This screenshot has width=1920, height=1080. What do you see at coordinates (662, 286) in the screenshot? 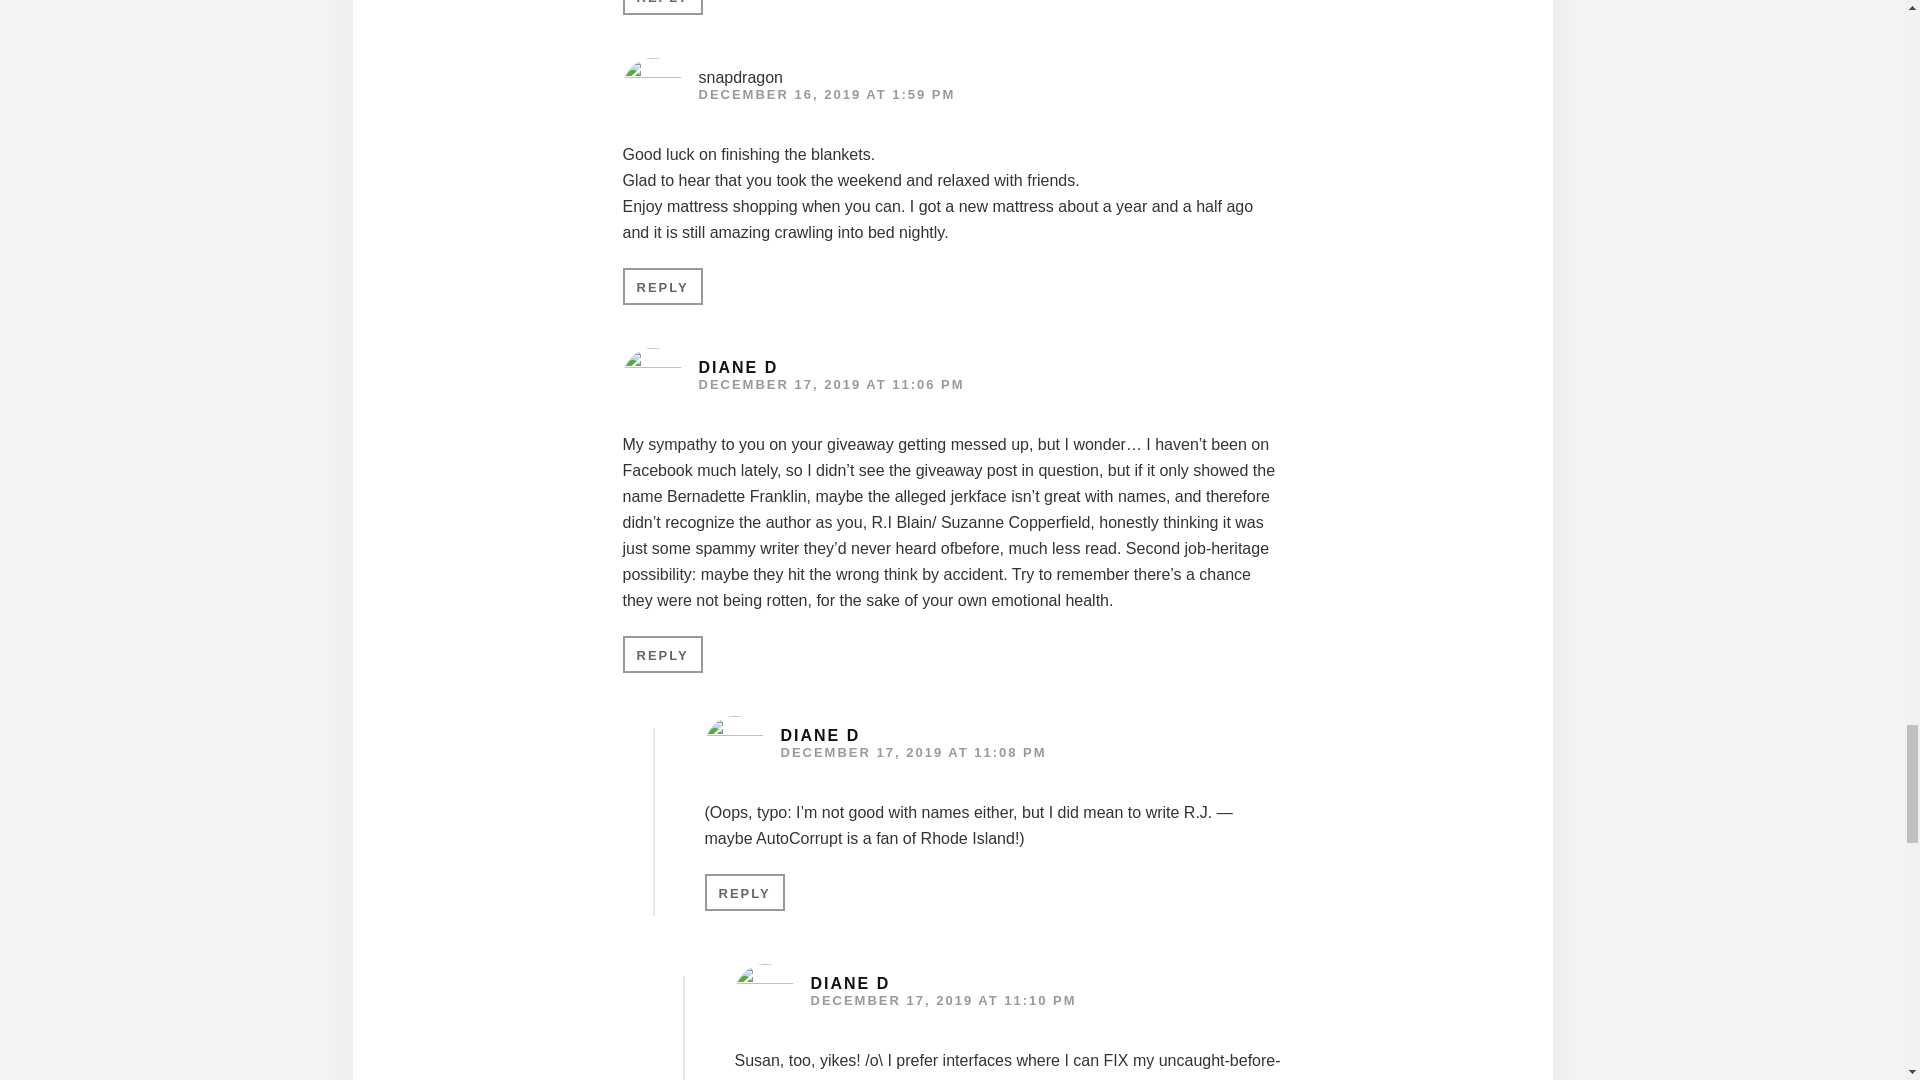
I see `REPLY` at bounding box center [662, 286].